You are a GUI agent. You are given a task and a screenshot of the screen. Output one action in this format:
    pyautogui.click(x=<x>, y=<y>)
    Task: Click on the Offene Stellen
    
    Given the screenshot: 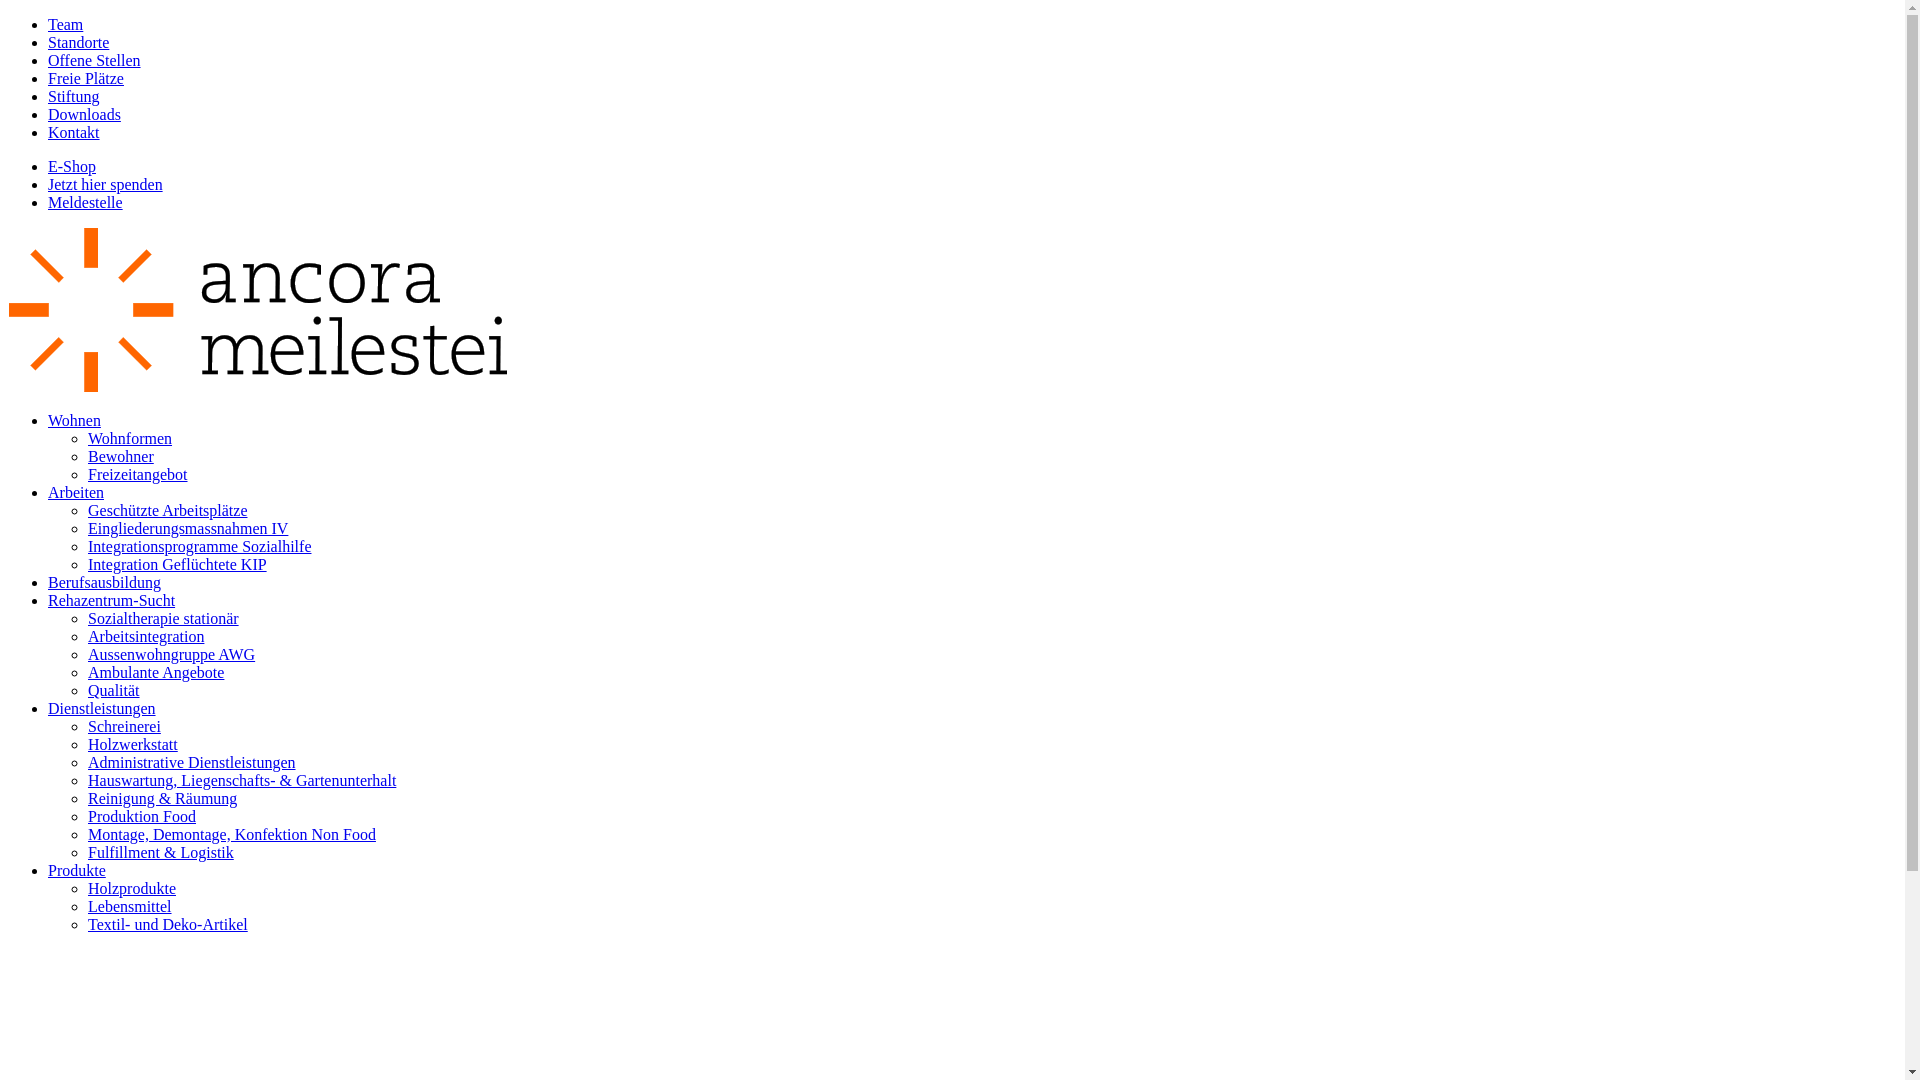 What is the action you would take?
    pyautogui.click(x=94, y=60)
    